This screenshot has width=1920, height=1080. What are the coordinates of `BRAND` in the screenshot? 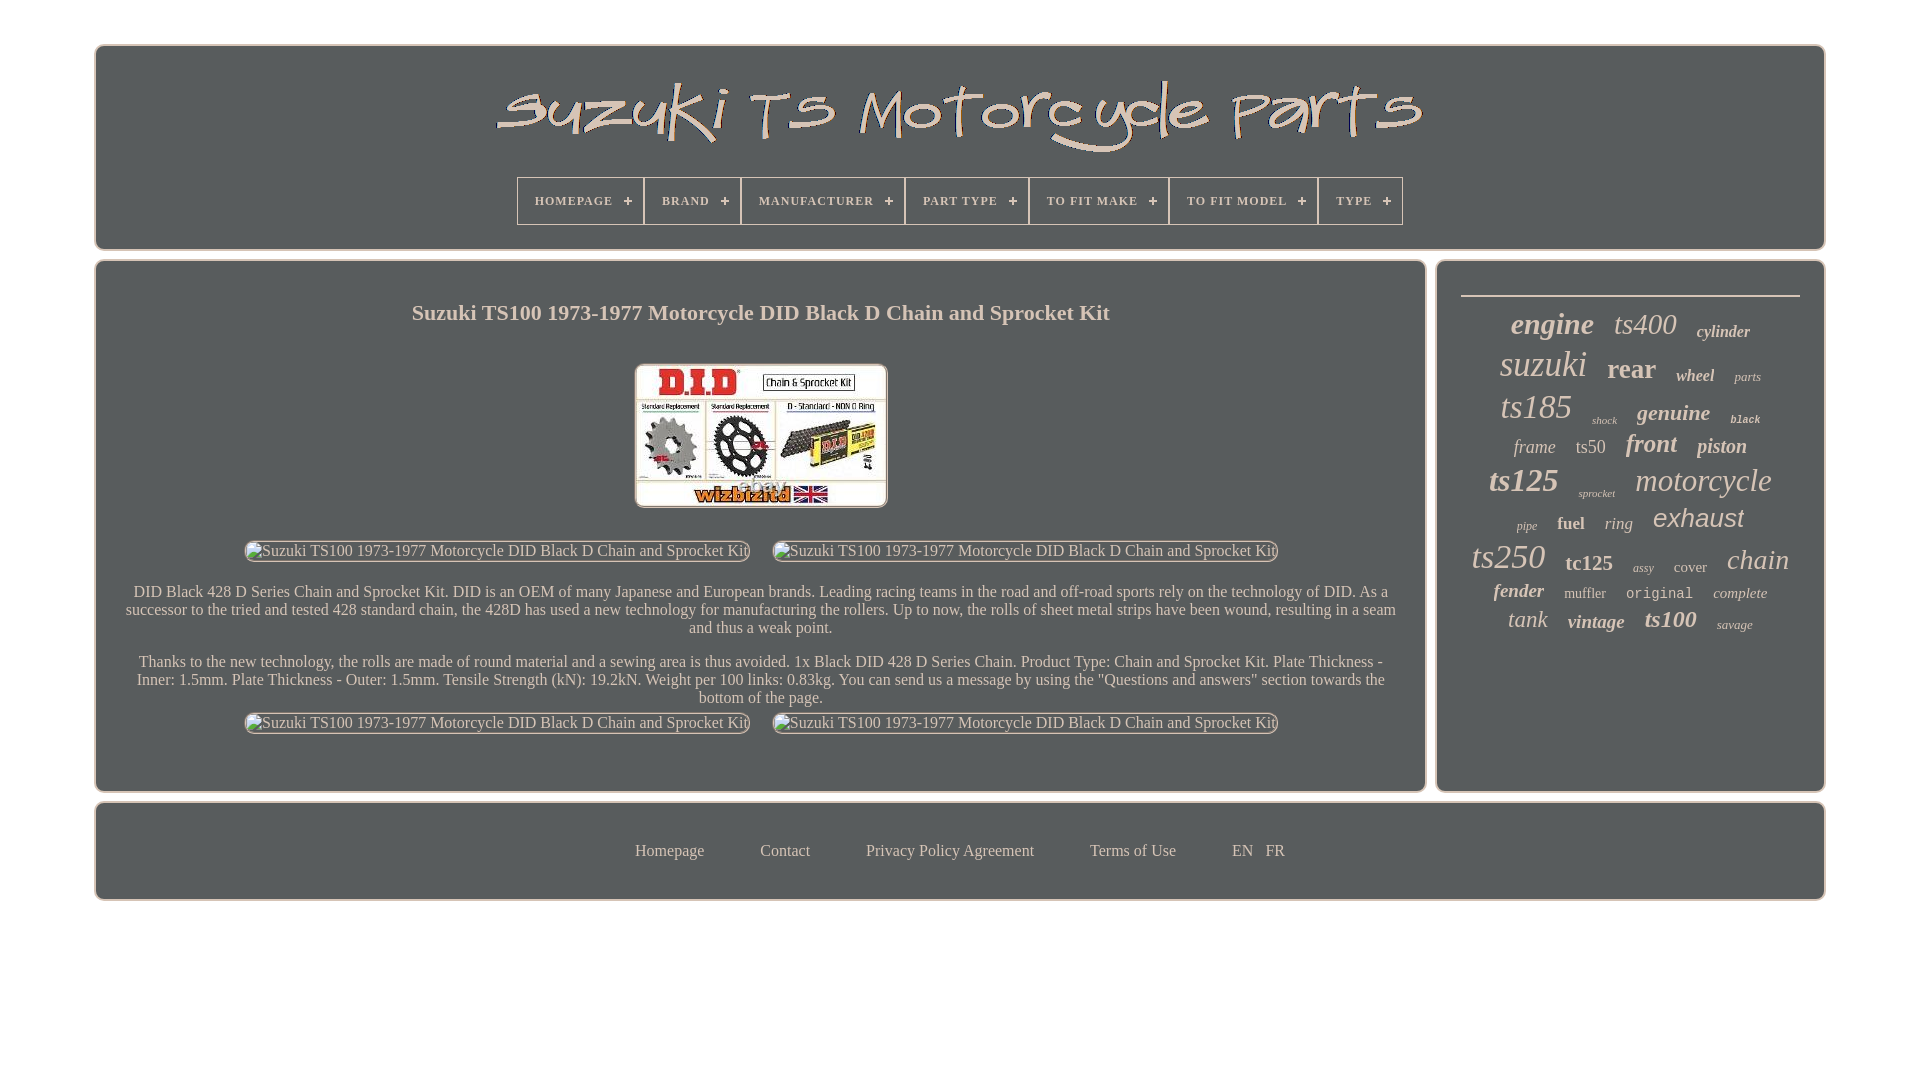 It's located at (692, 200).